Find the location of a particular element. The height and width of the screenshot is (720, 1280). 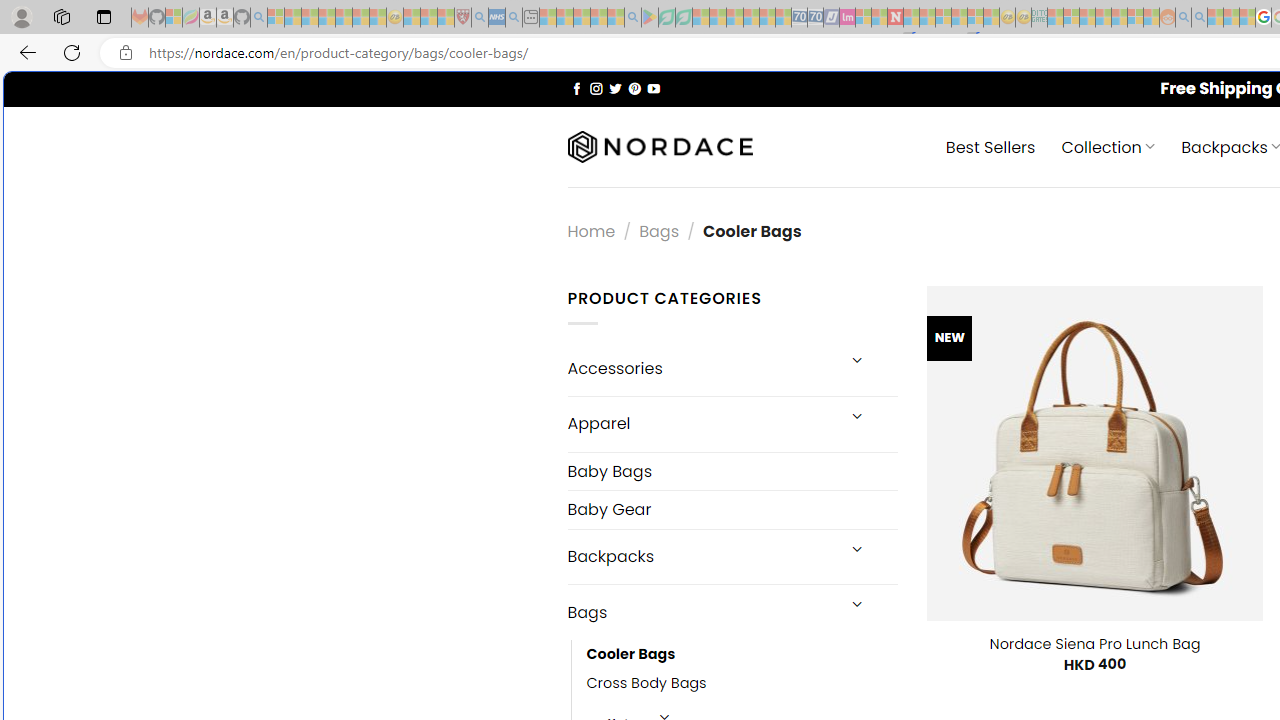

Follow on Twitter is located at coordinates (616, 88).